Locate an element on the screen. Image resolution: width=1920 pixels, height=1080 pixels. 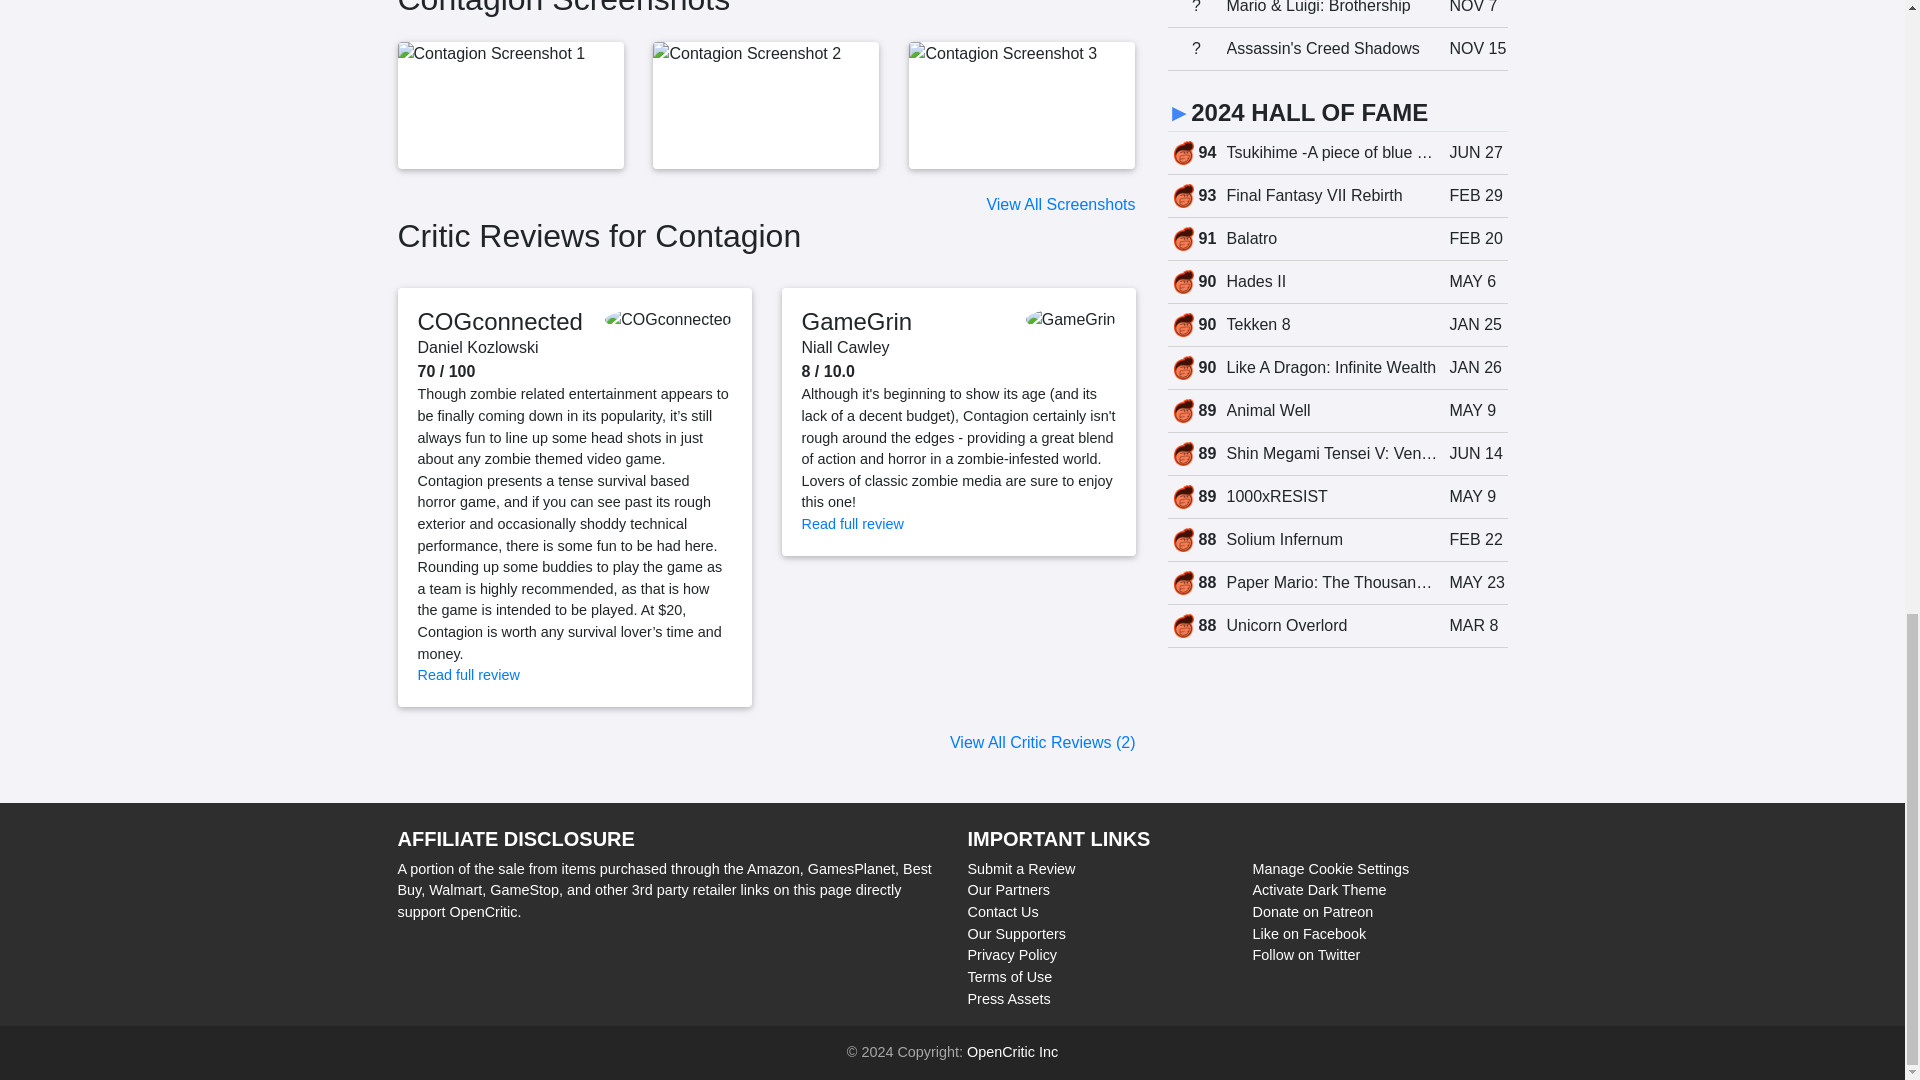
GameGrin is located at coordinates (858, 320).